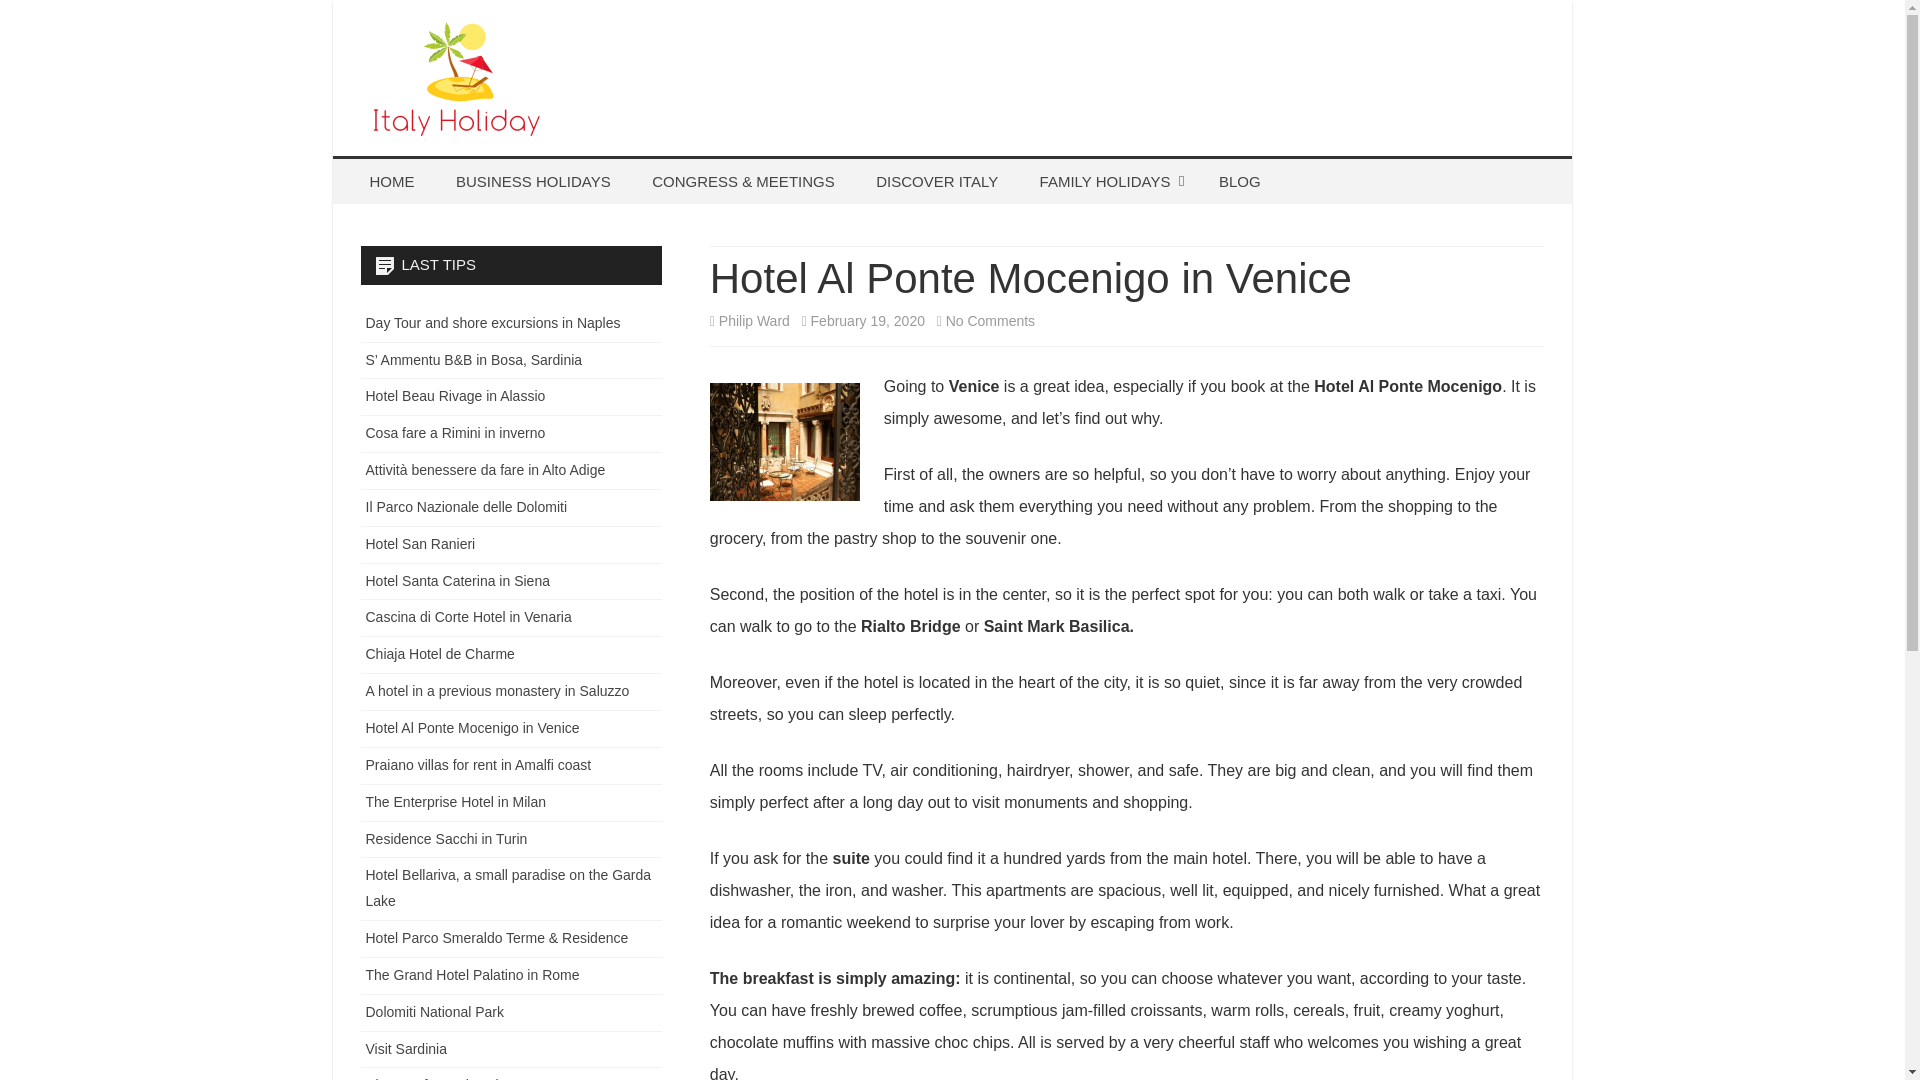  I want to click on HOME, so click(467, 506).